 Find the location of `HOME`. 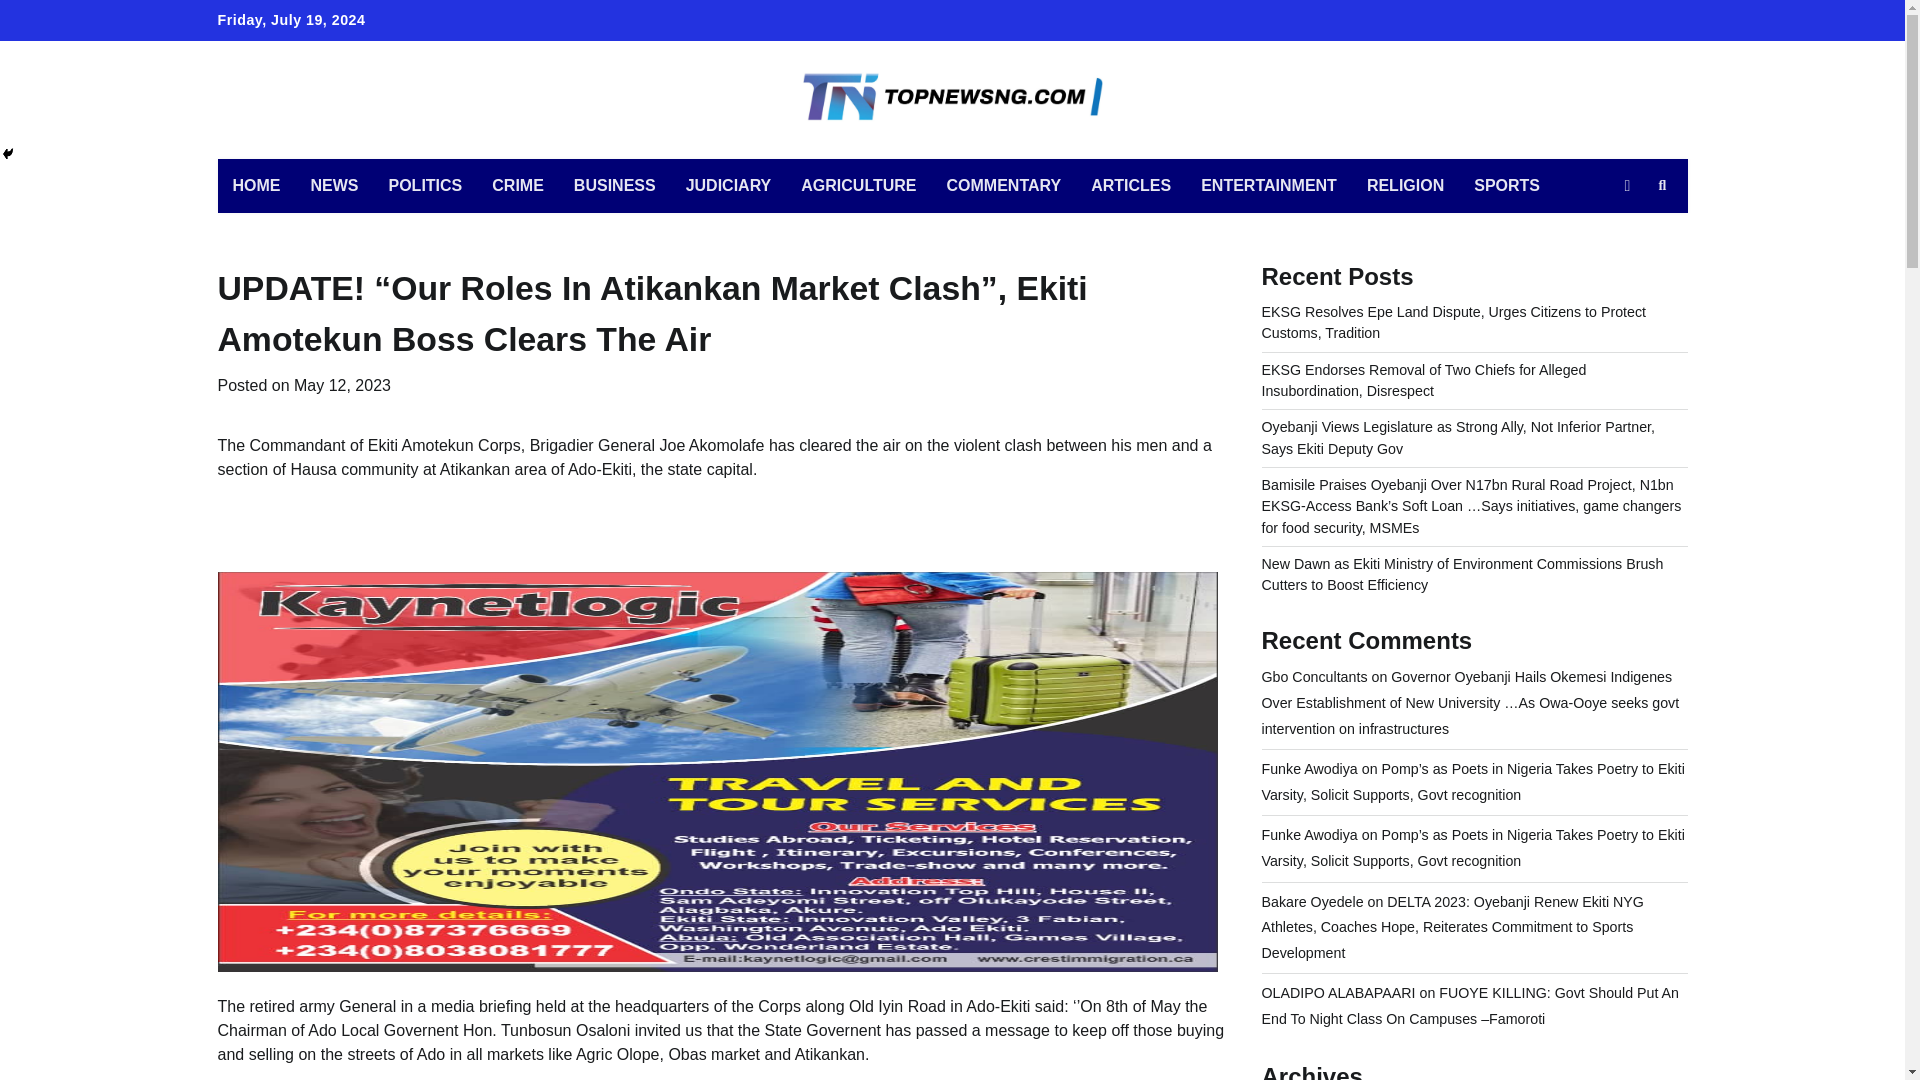

HOME is located at coordinates (256, 185).